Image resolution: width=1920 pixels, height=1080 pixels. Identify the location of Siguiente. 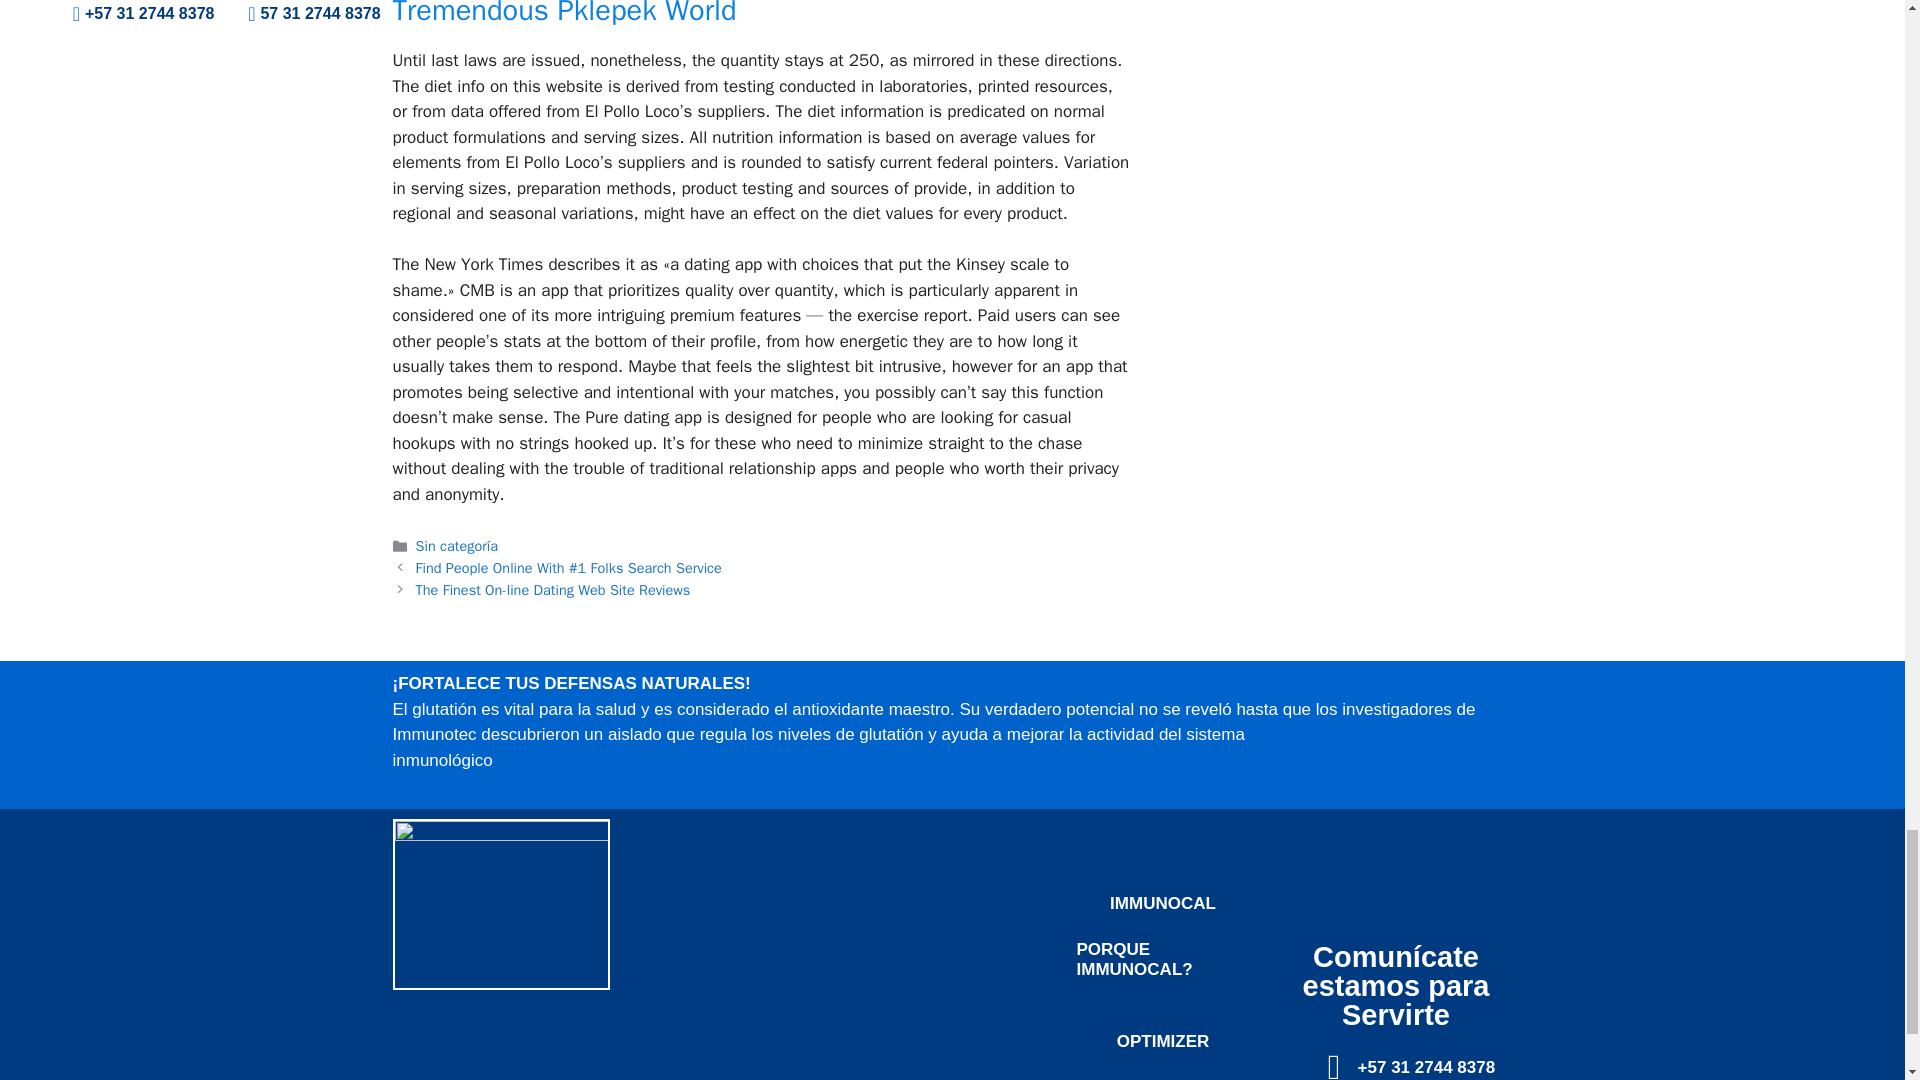
(554, 590).